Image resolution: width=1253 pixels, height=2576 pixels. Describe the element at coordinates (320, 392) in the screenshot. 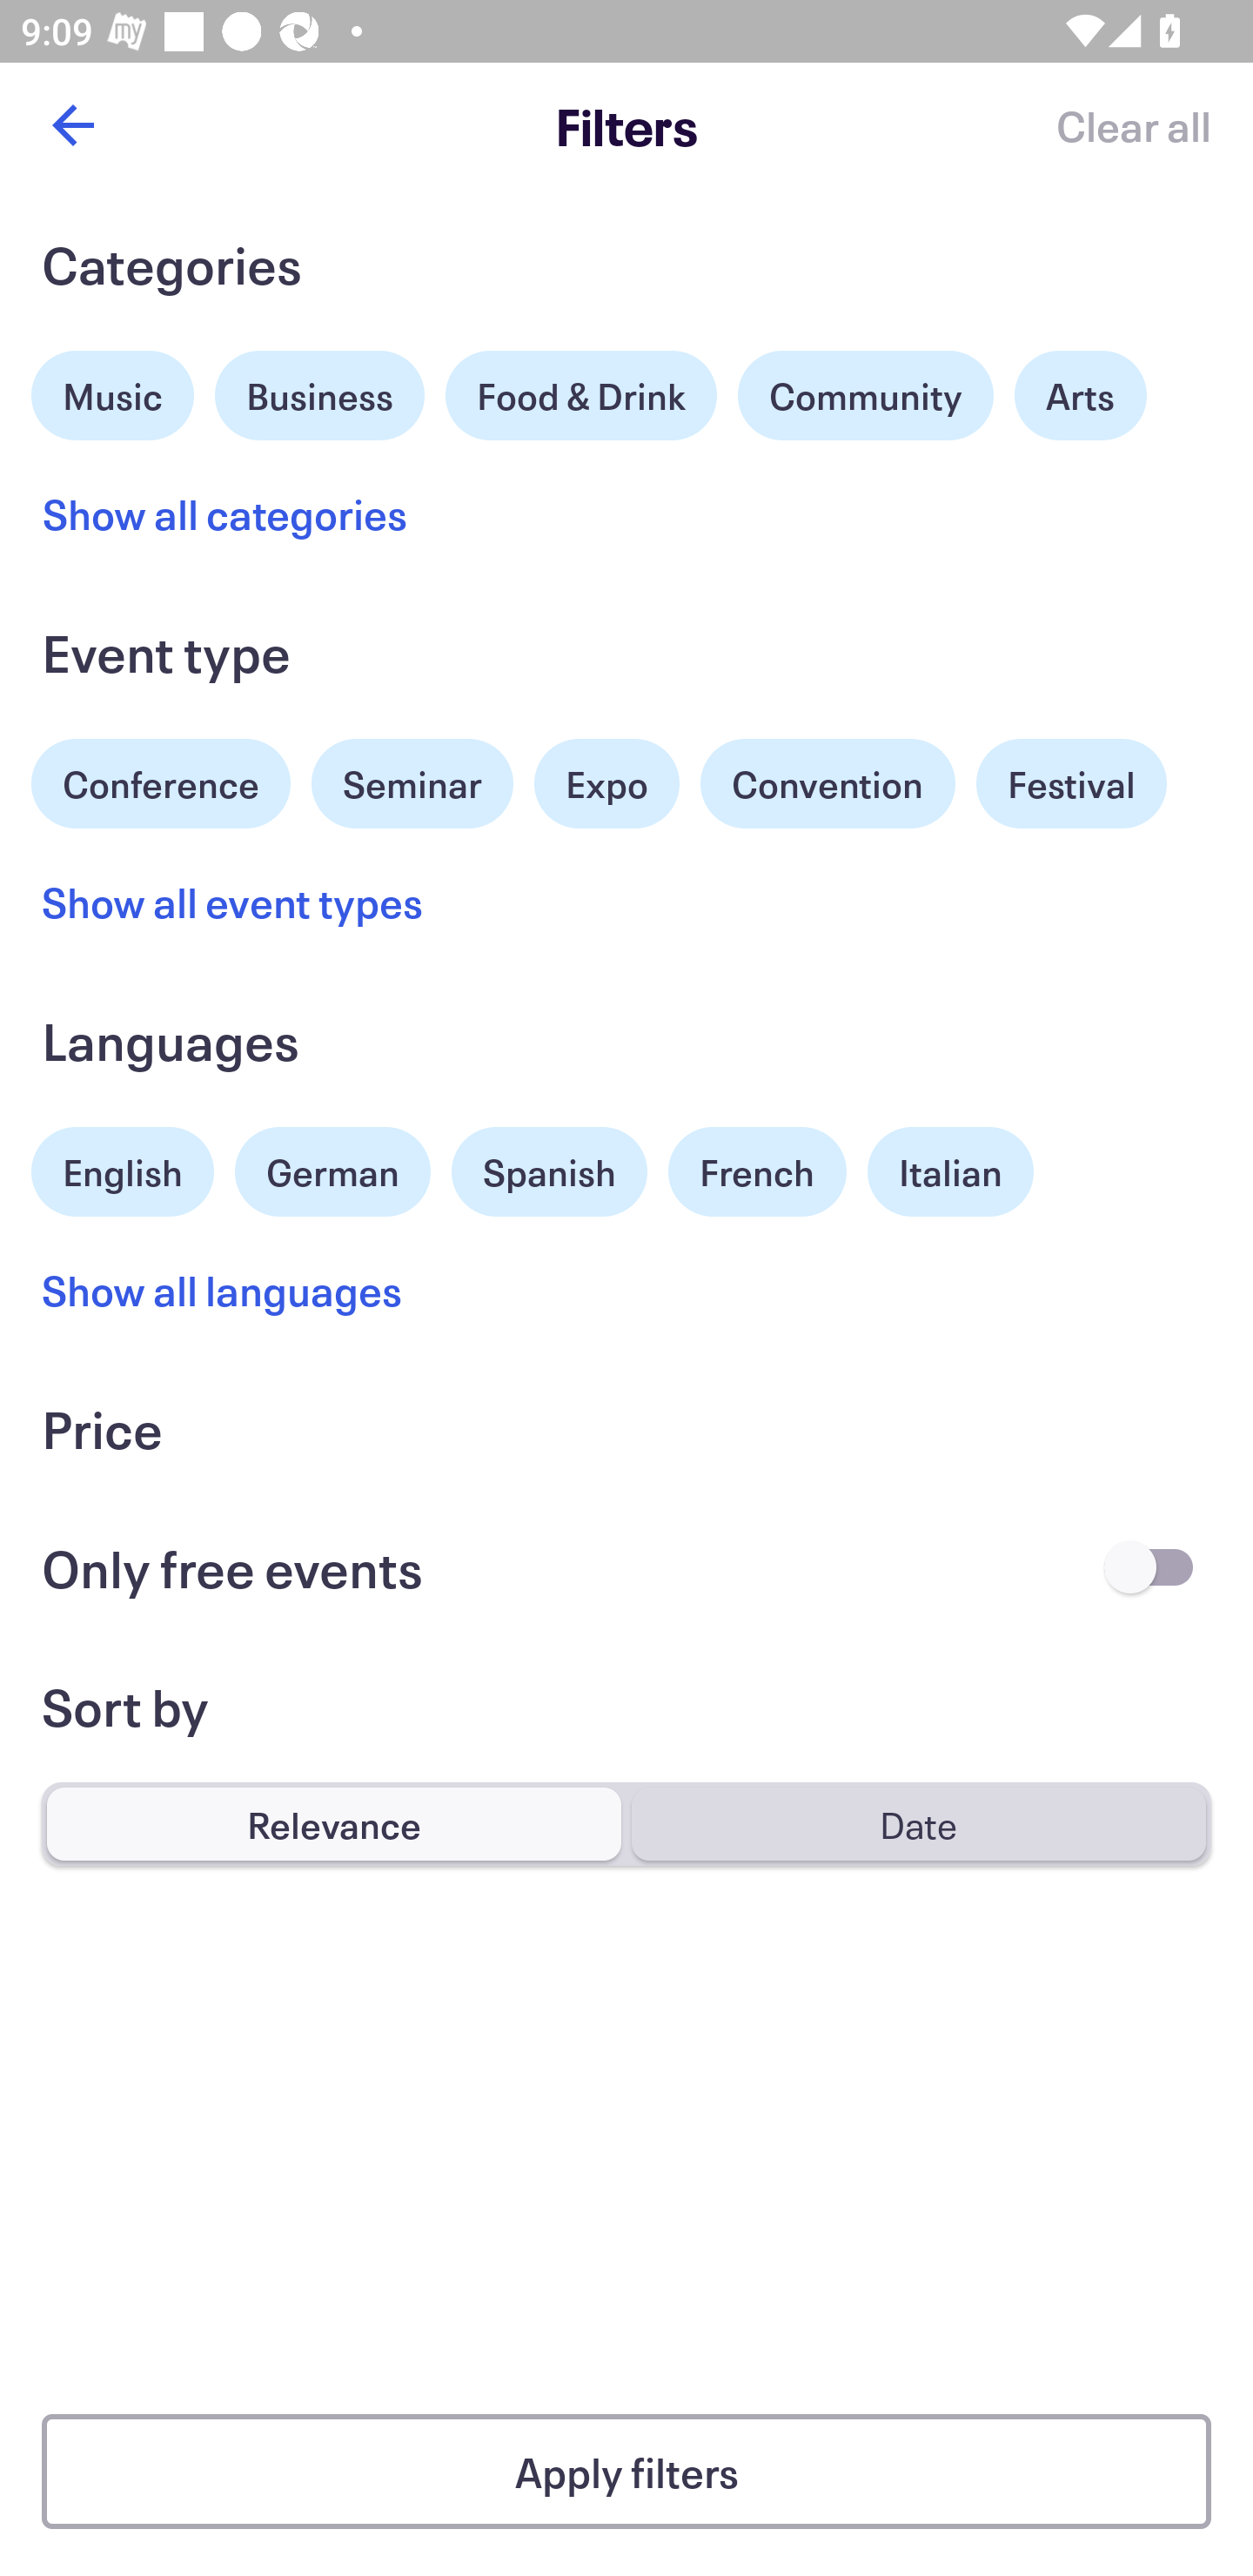

I see `Business` at that location.